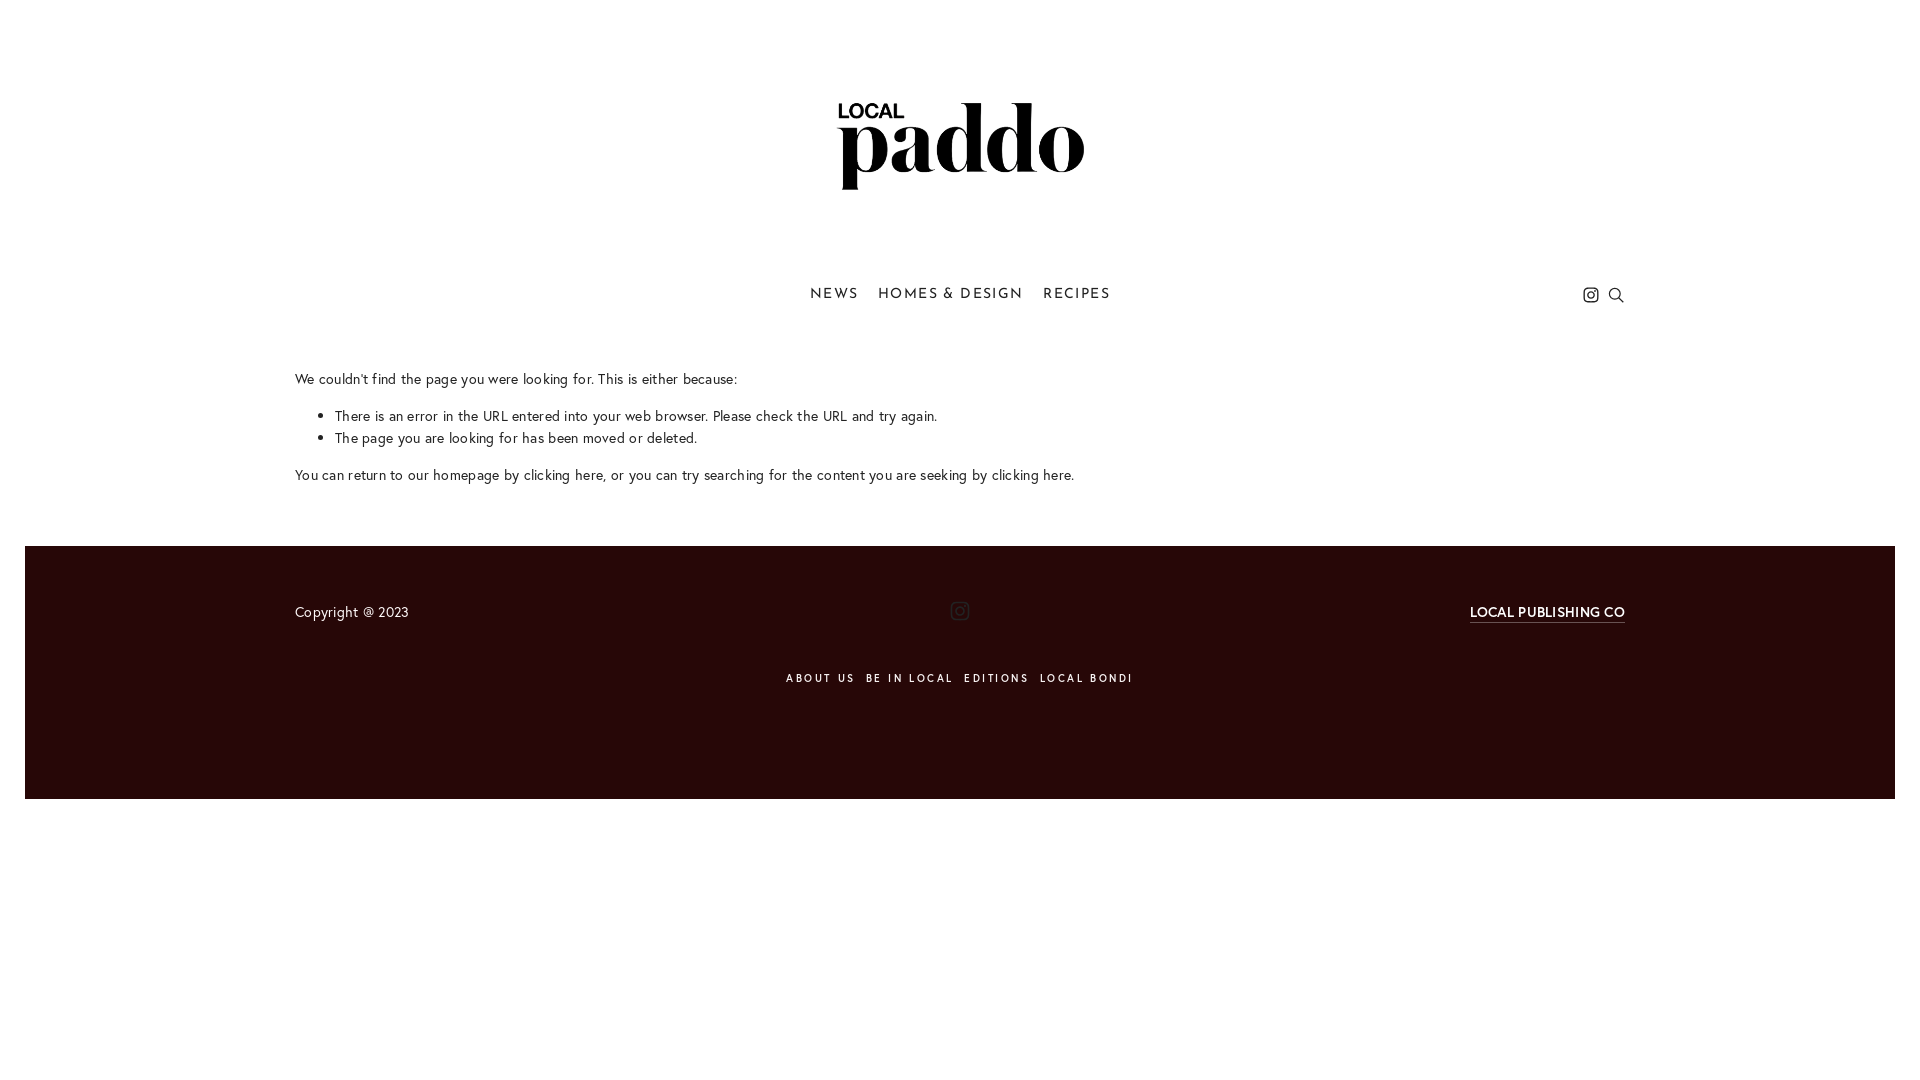  I want to click on ABOUT US, so click(826, 678).